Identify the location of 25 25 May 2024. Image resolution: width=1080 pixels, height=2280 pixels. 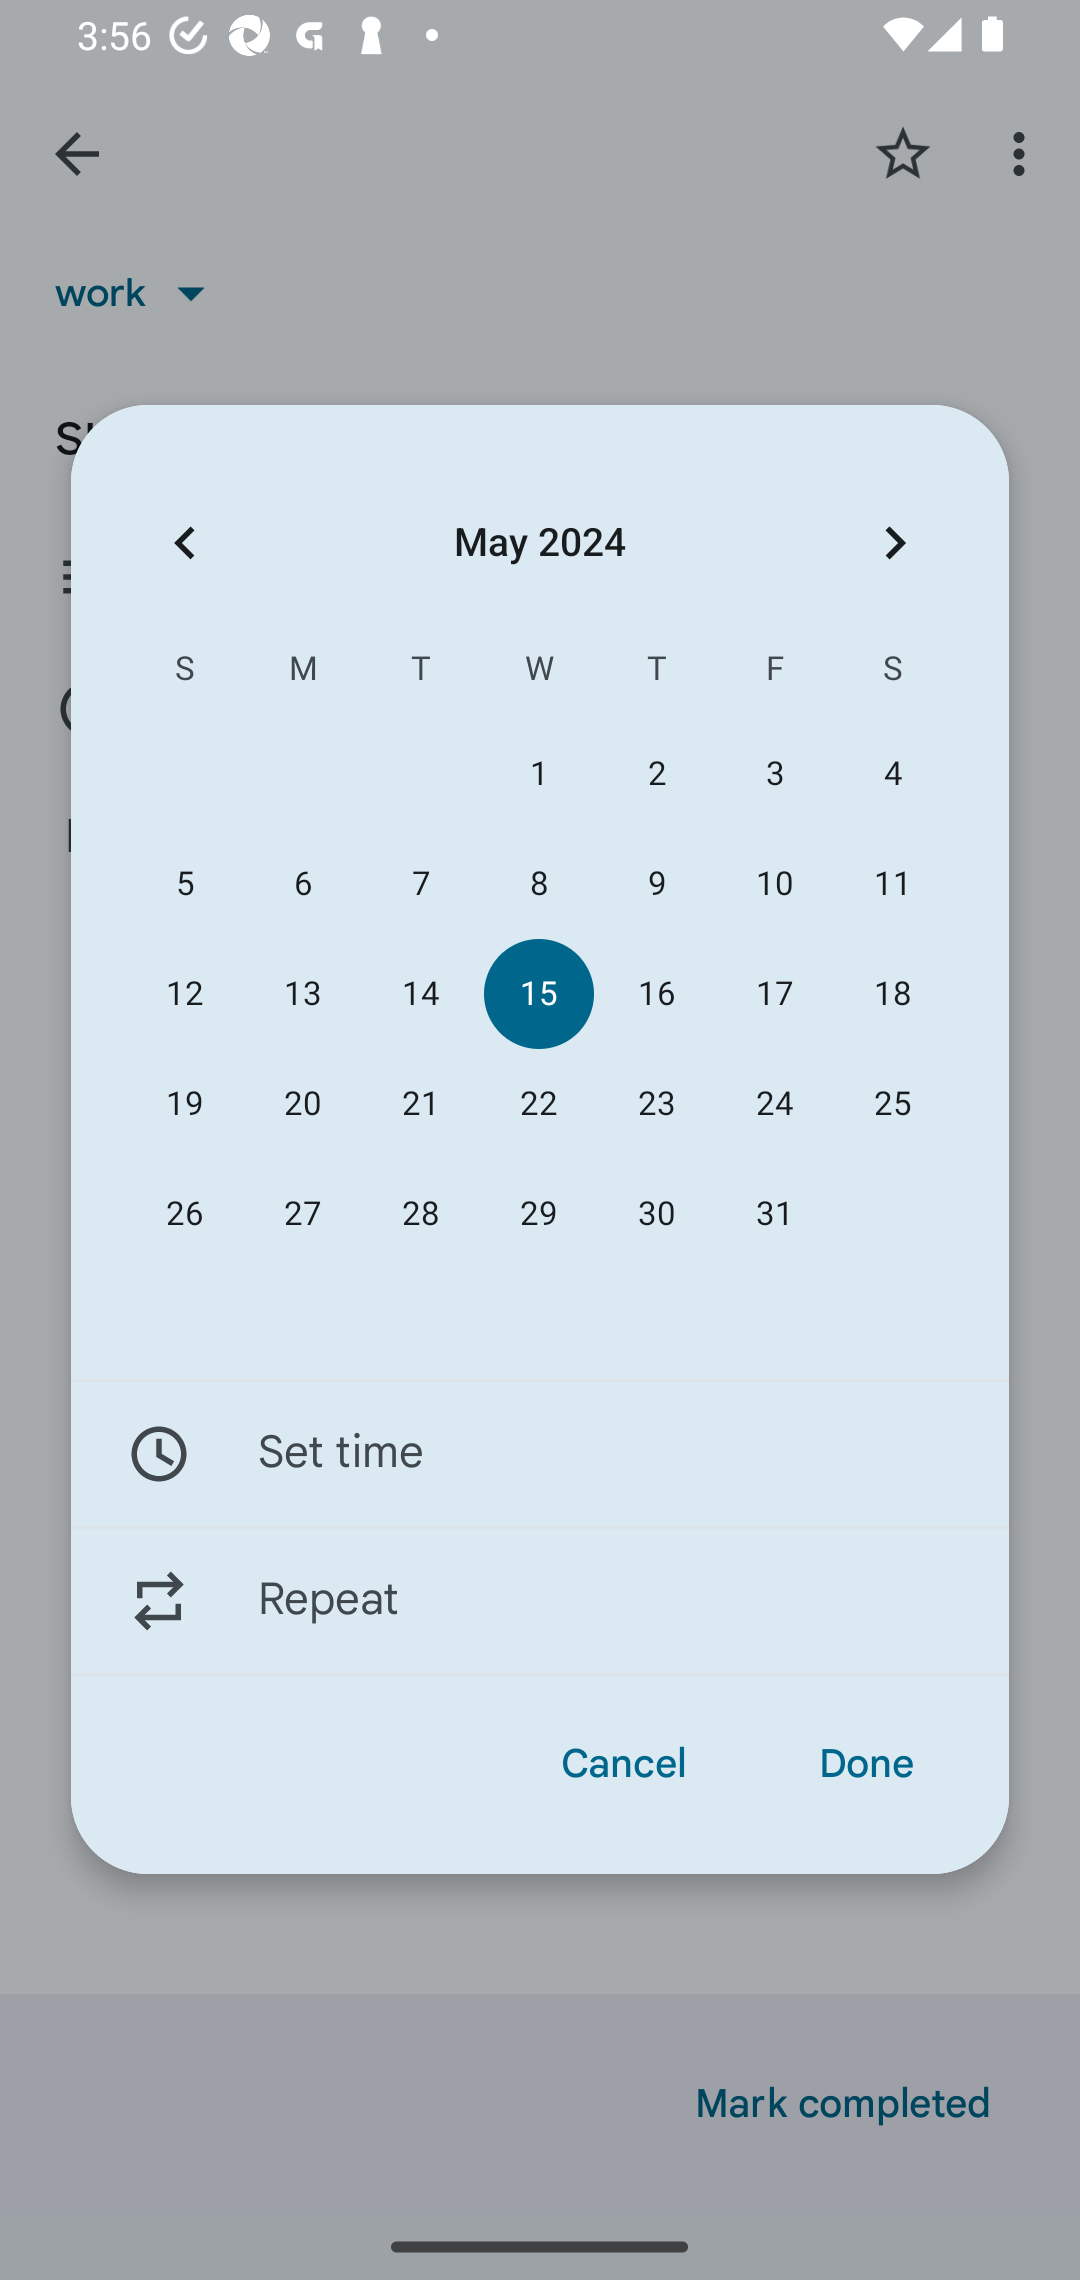
(892, 1103).